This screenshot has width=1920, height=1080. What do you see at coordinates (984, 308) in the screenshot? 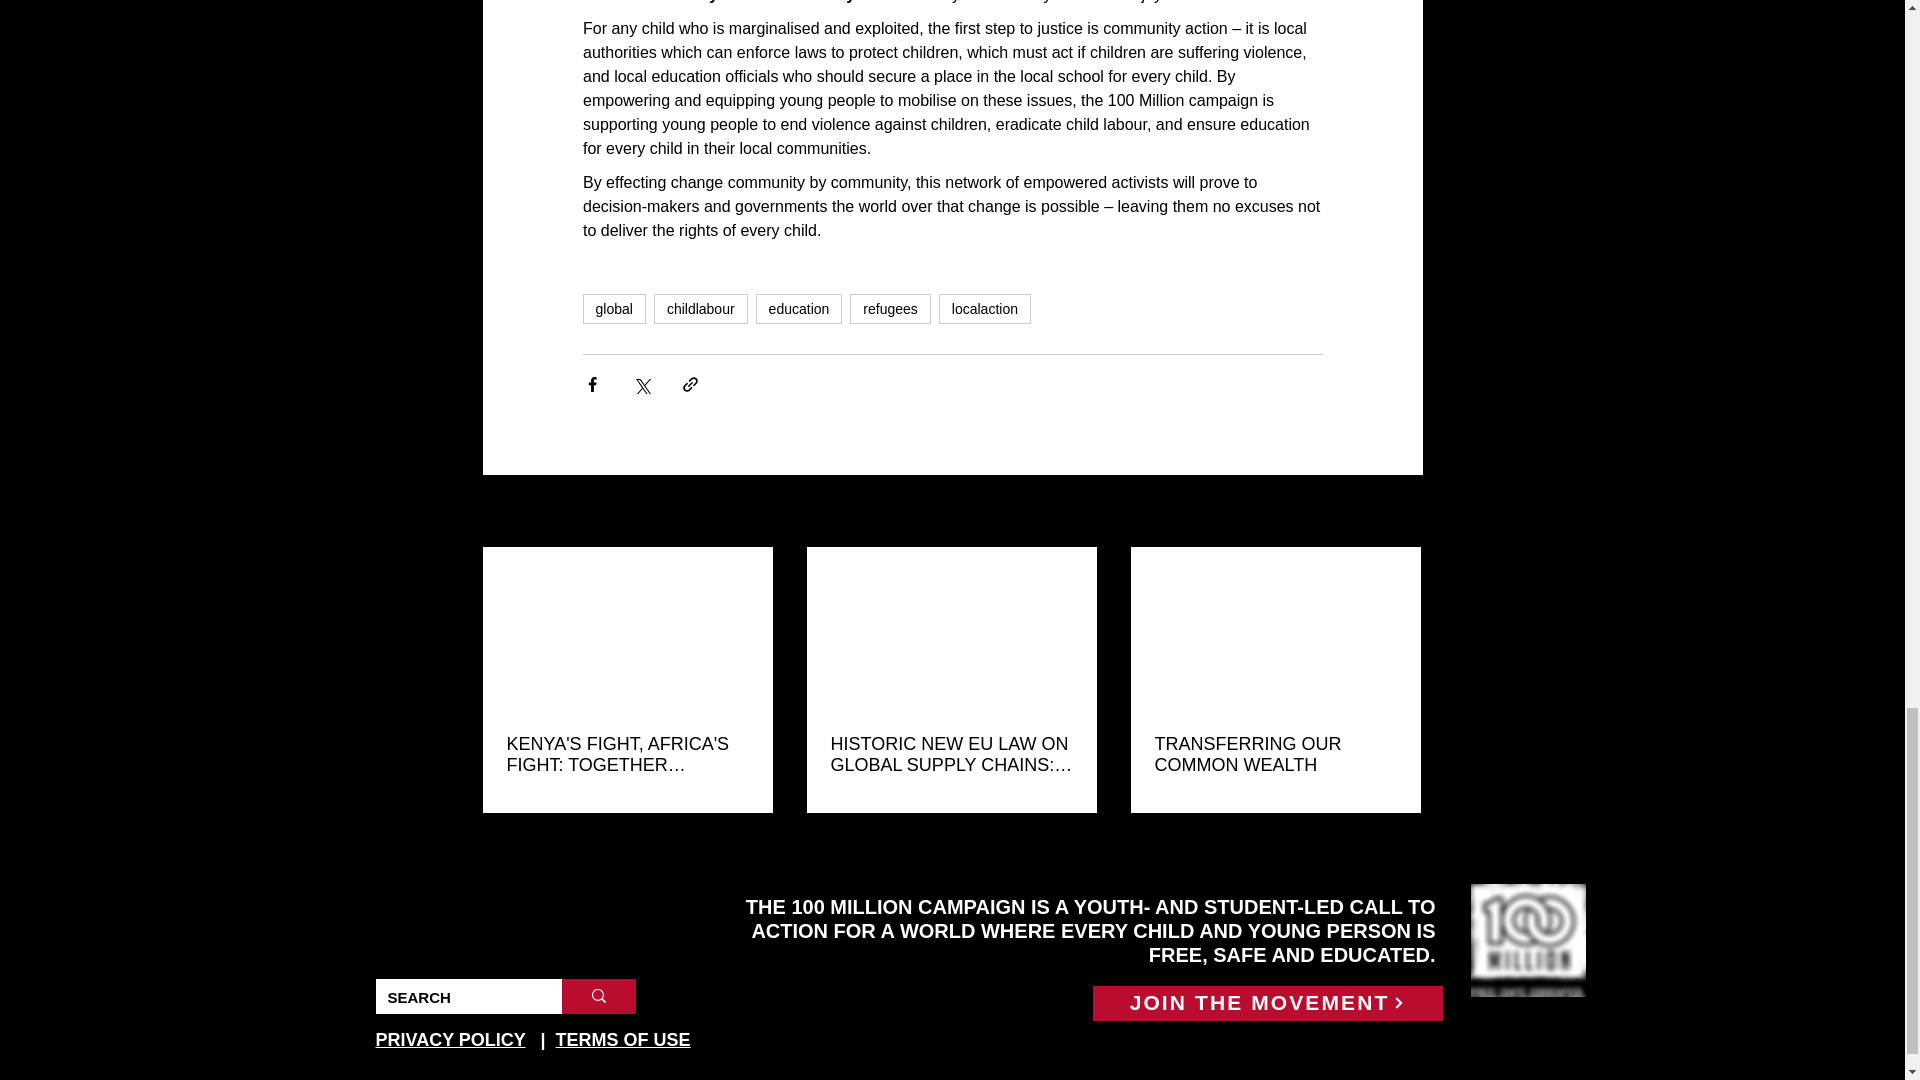
I see `localaction` at bounding box center [984, 308].